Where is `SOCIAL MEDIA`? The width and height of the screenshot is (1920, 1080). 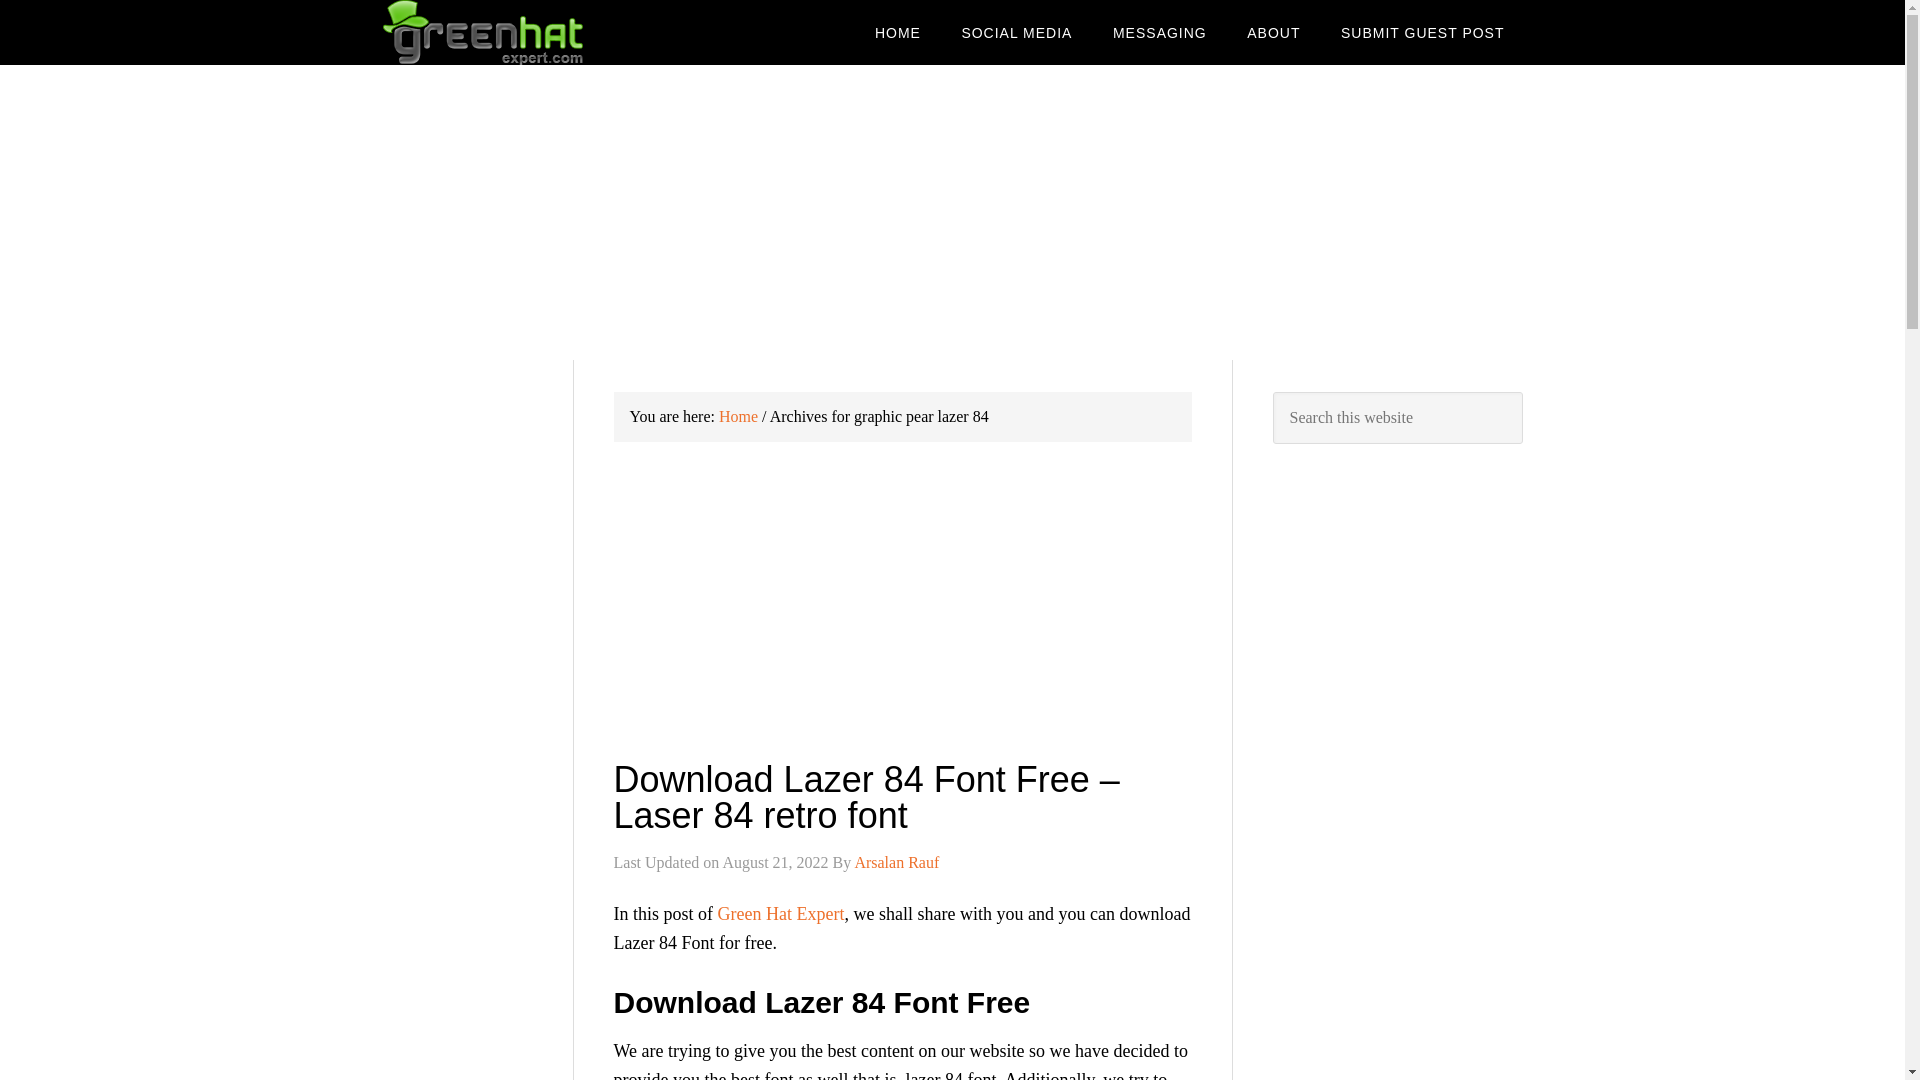 SOCIAL MEDIA is located at coordinates (1016, 32).